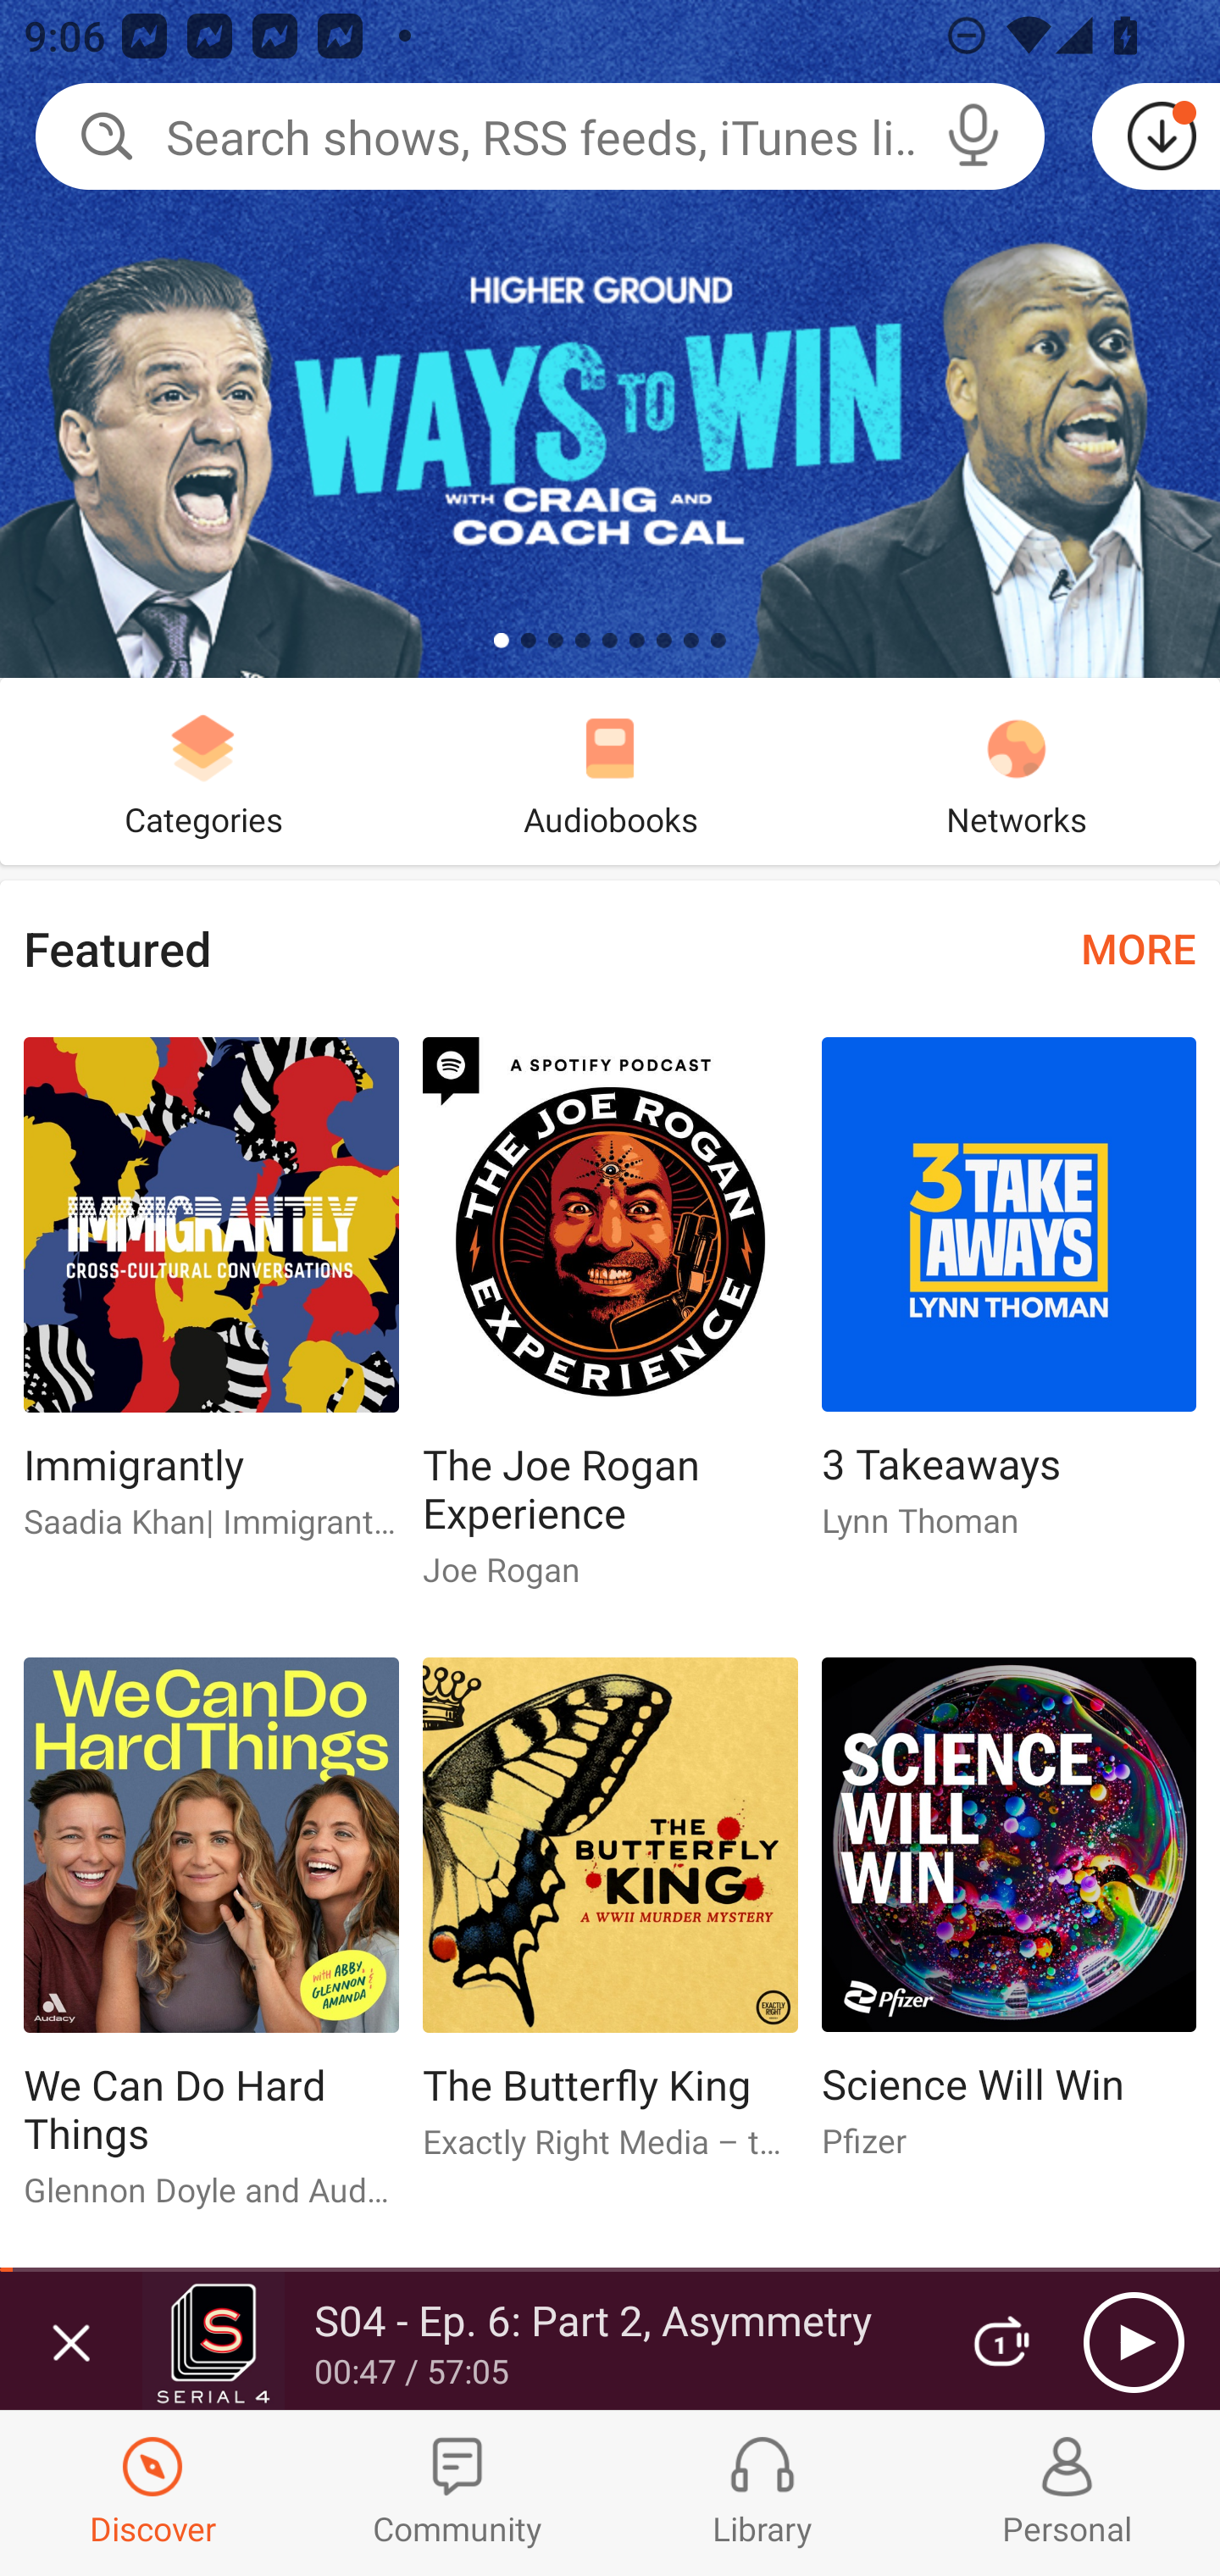 This screenshot has height=2576, width=1220. What do you see at coordinates (457, 2493) in the screenshot?
I see `Community` at bounding box center [457, 2493].